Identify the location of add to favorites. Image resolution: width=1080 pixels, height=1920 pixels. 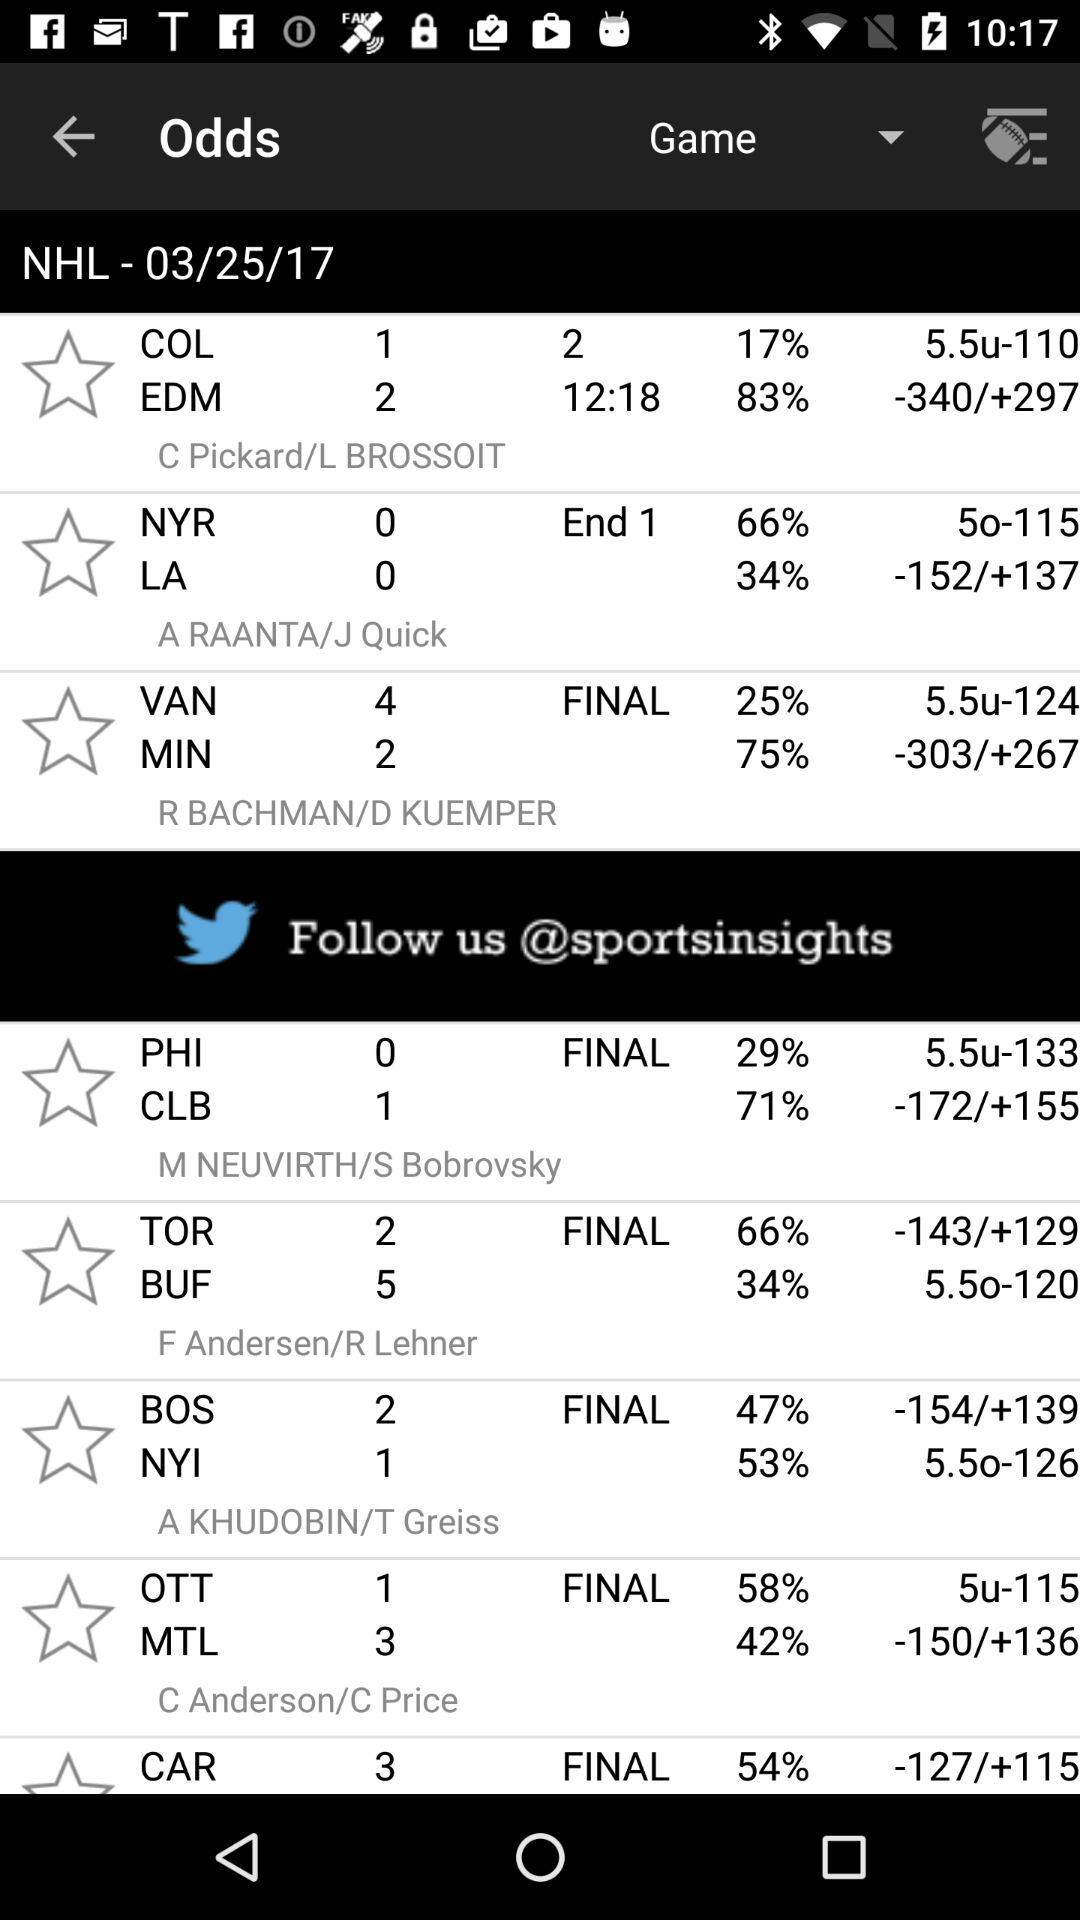
(68, 1082).